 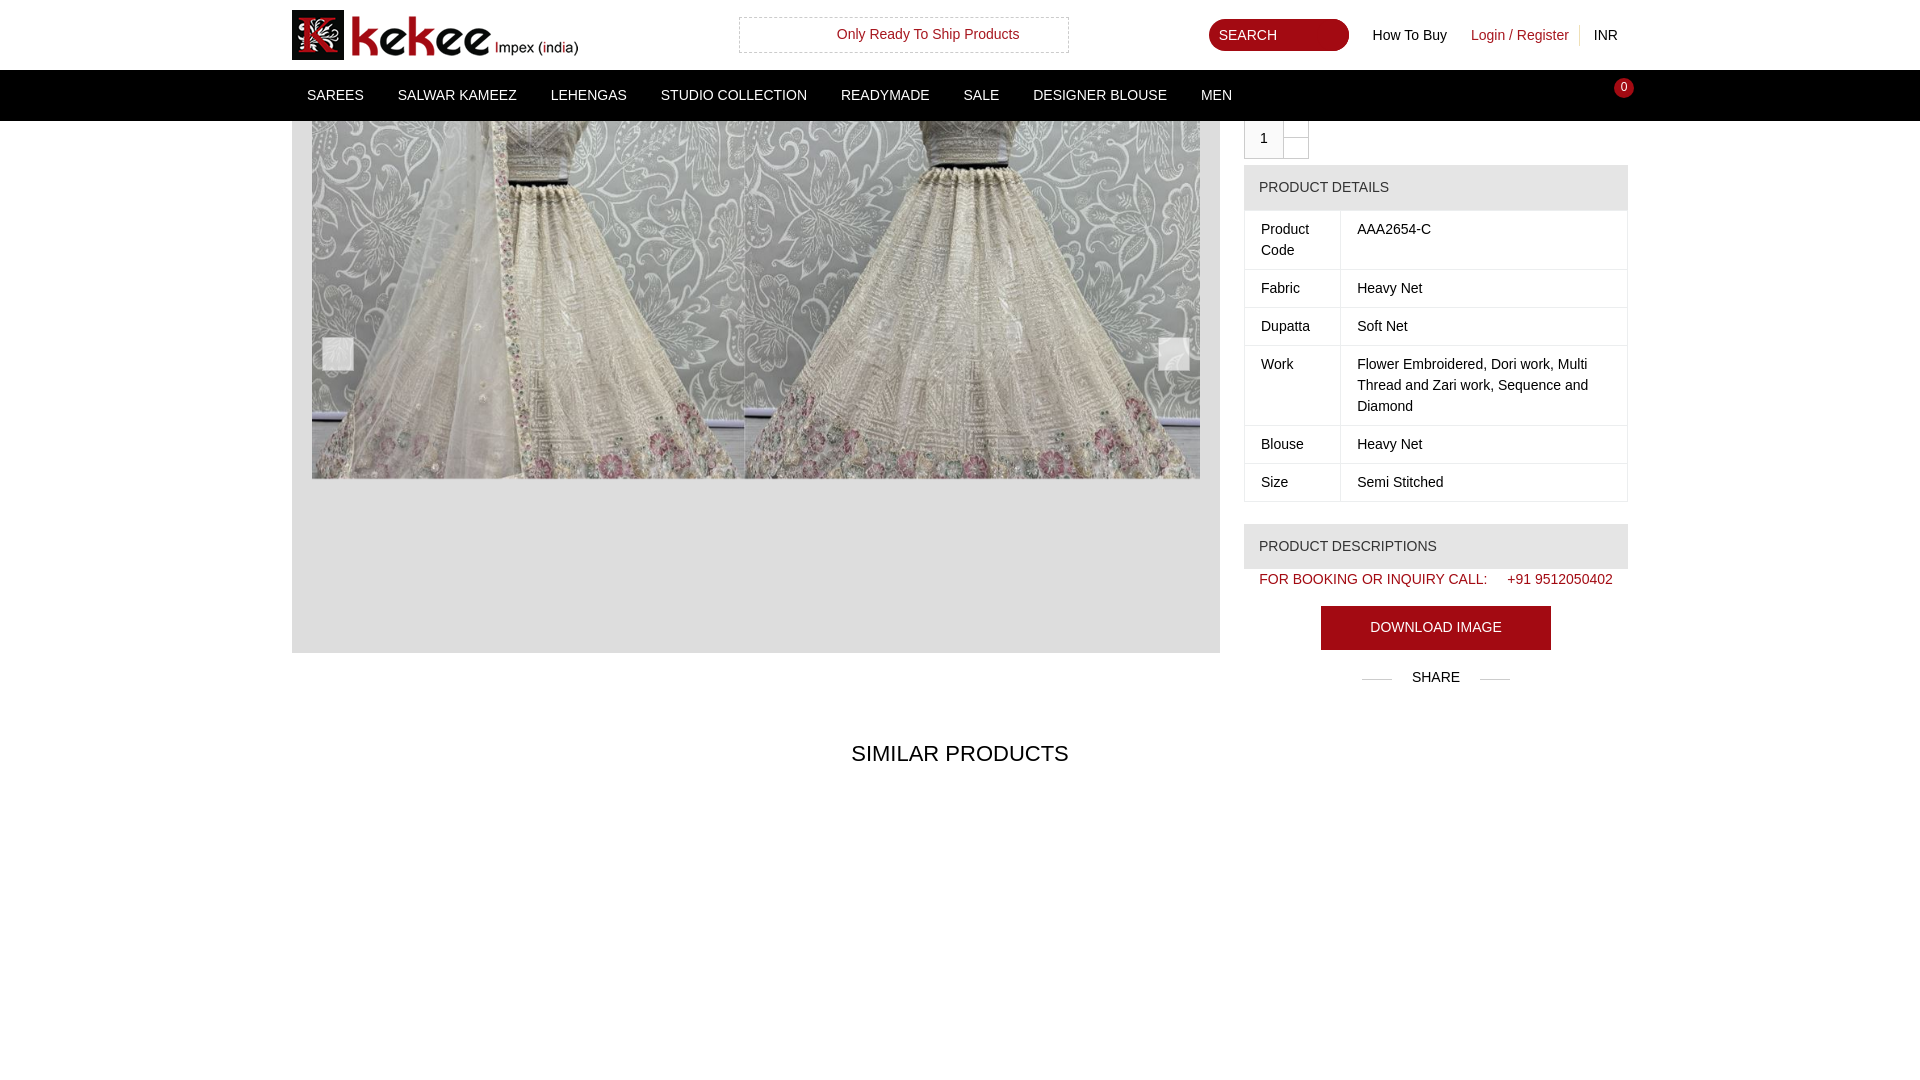 What do you see at coordinates (884, 95) in the screenshot?
I see `READYMADE` at bounding box center [884, 95].